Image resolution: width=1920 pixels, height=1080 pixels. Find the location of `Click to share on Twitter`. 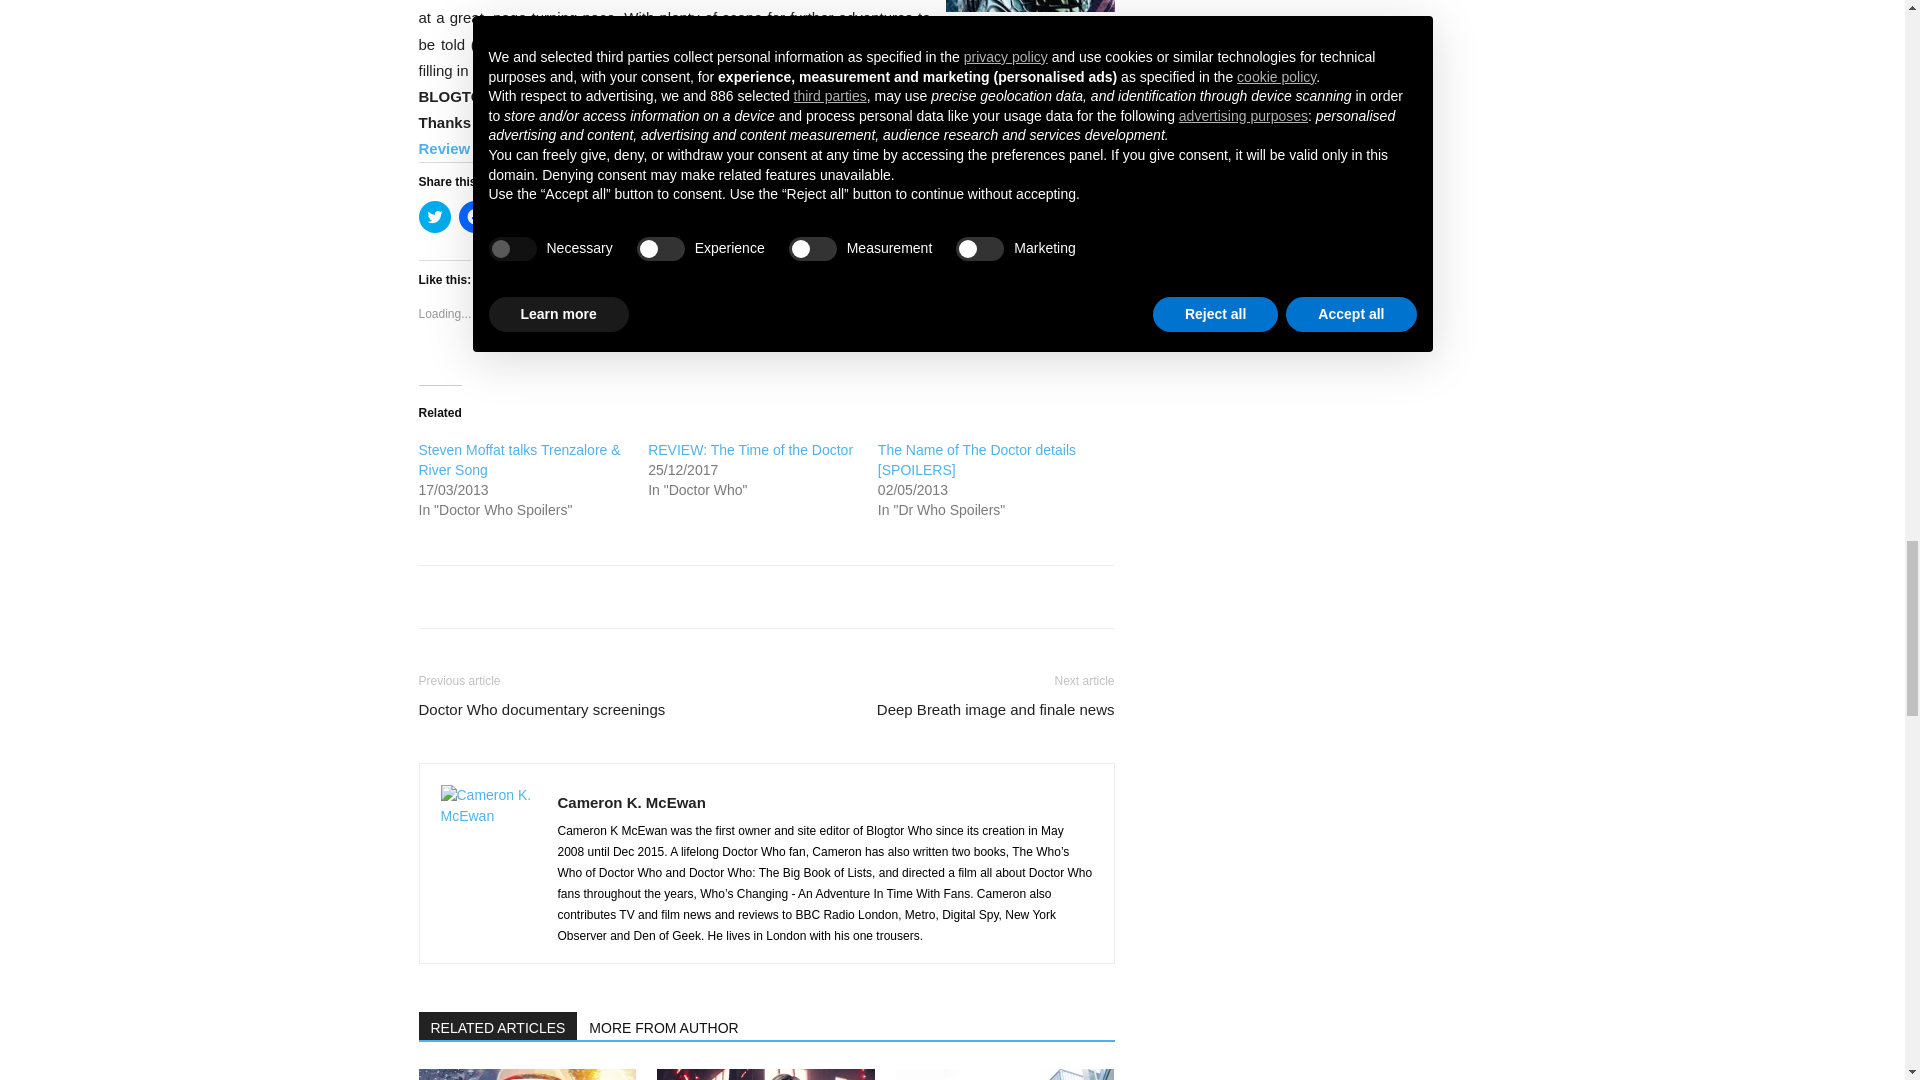

Click to share on Twitter is located at coordinates (434, 216).